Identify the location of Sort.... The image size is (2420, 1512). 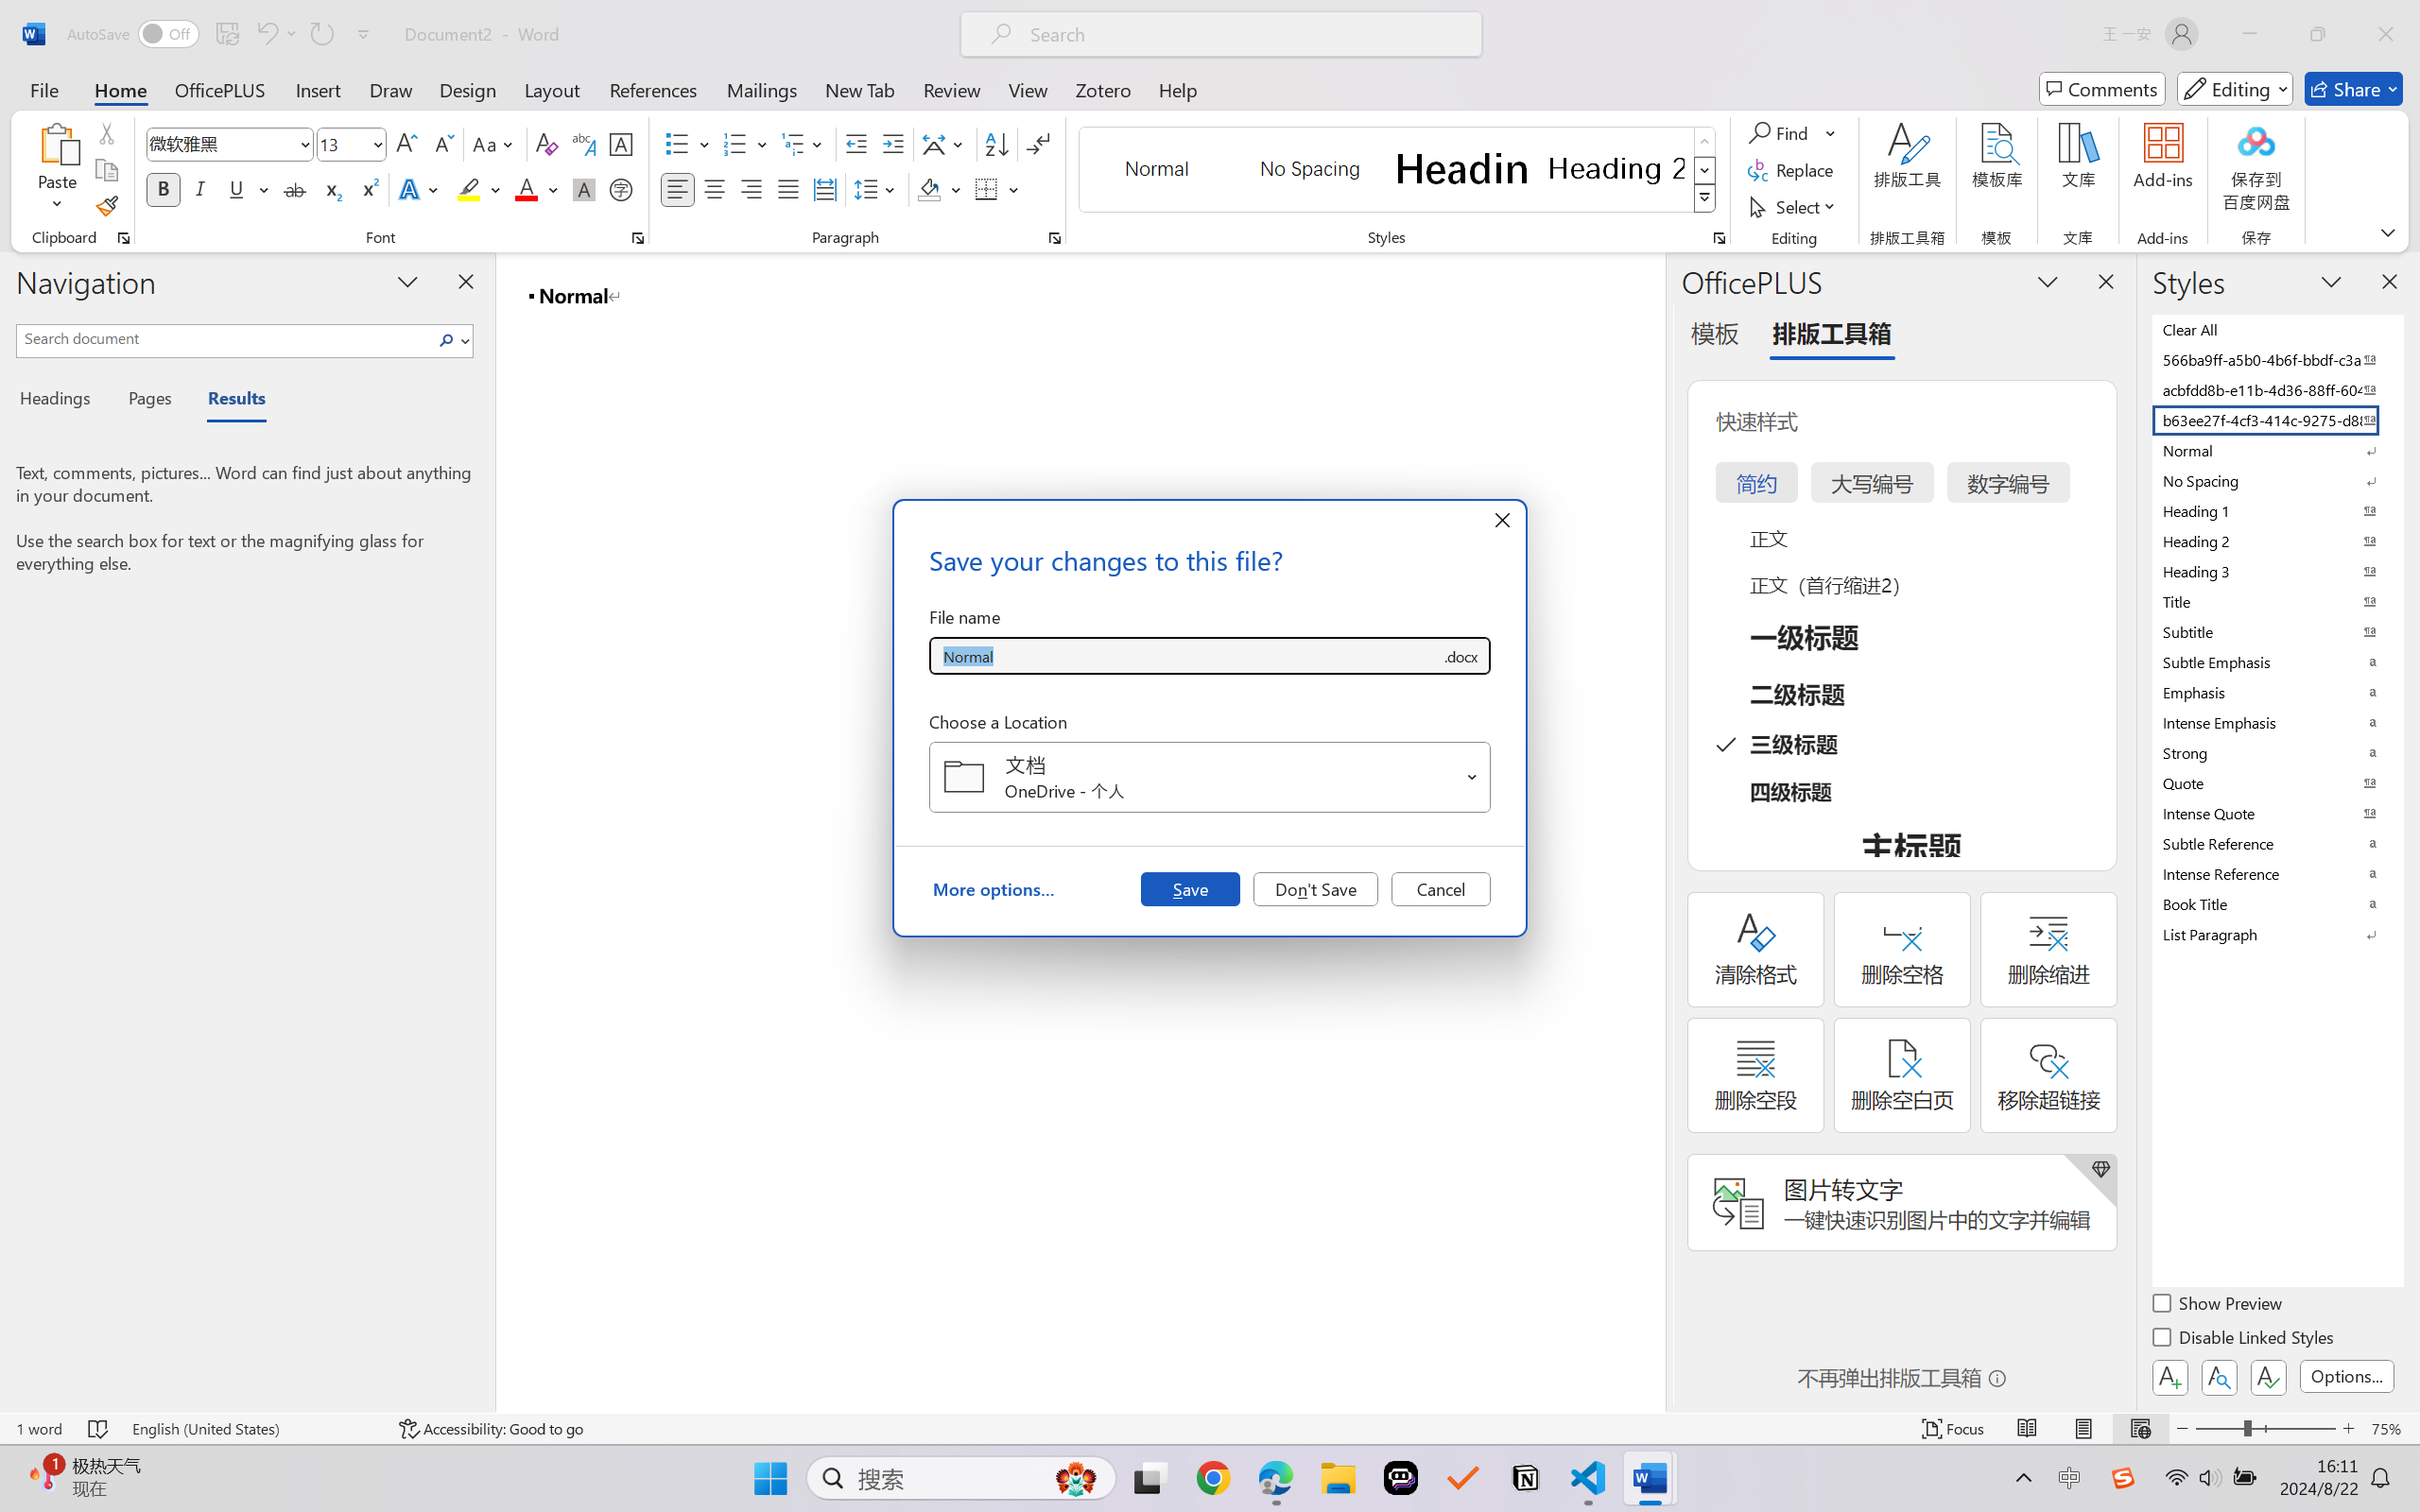
(996, 144).